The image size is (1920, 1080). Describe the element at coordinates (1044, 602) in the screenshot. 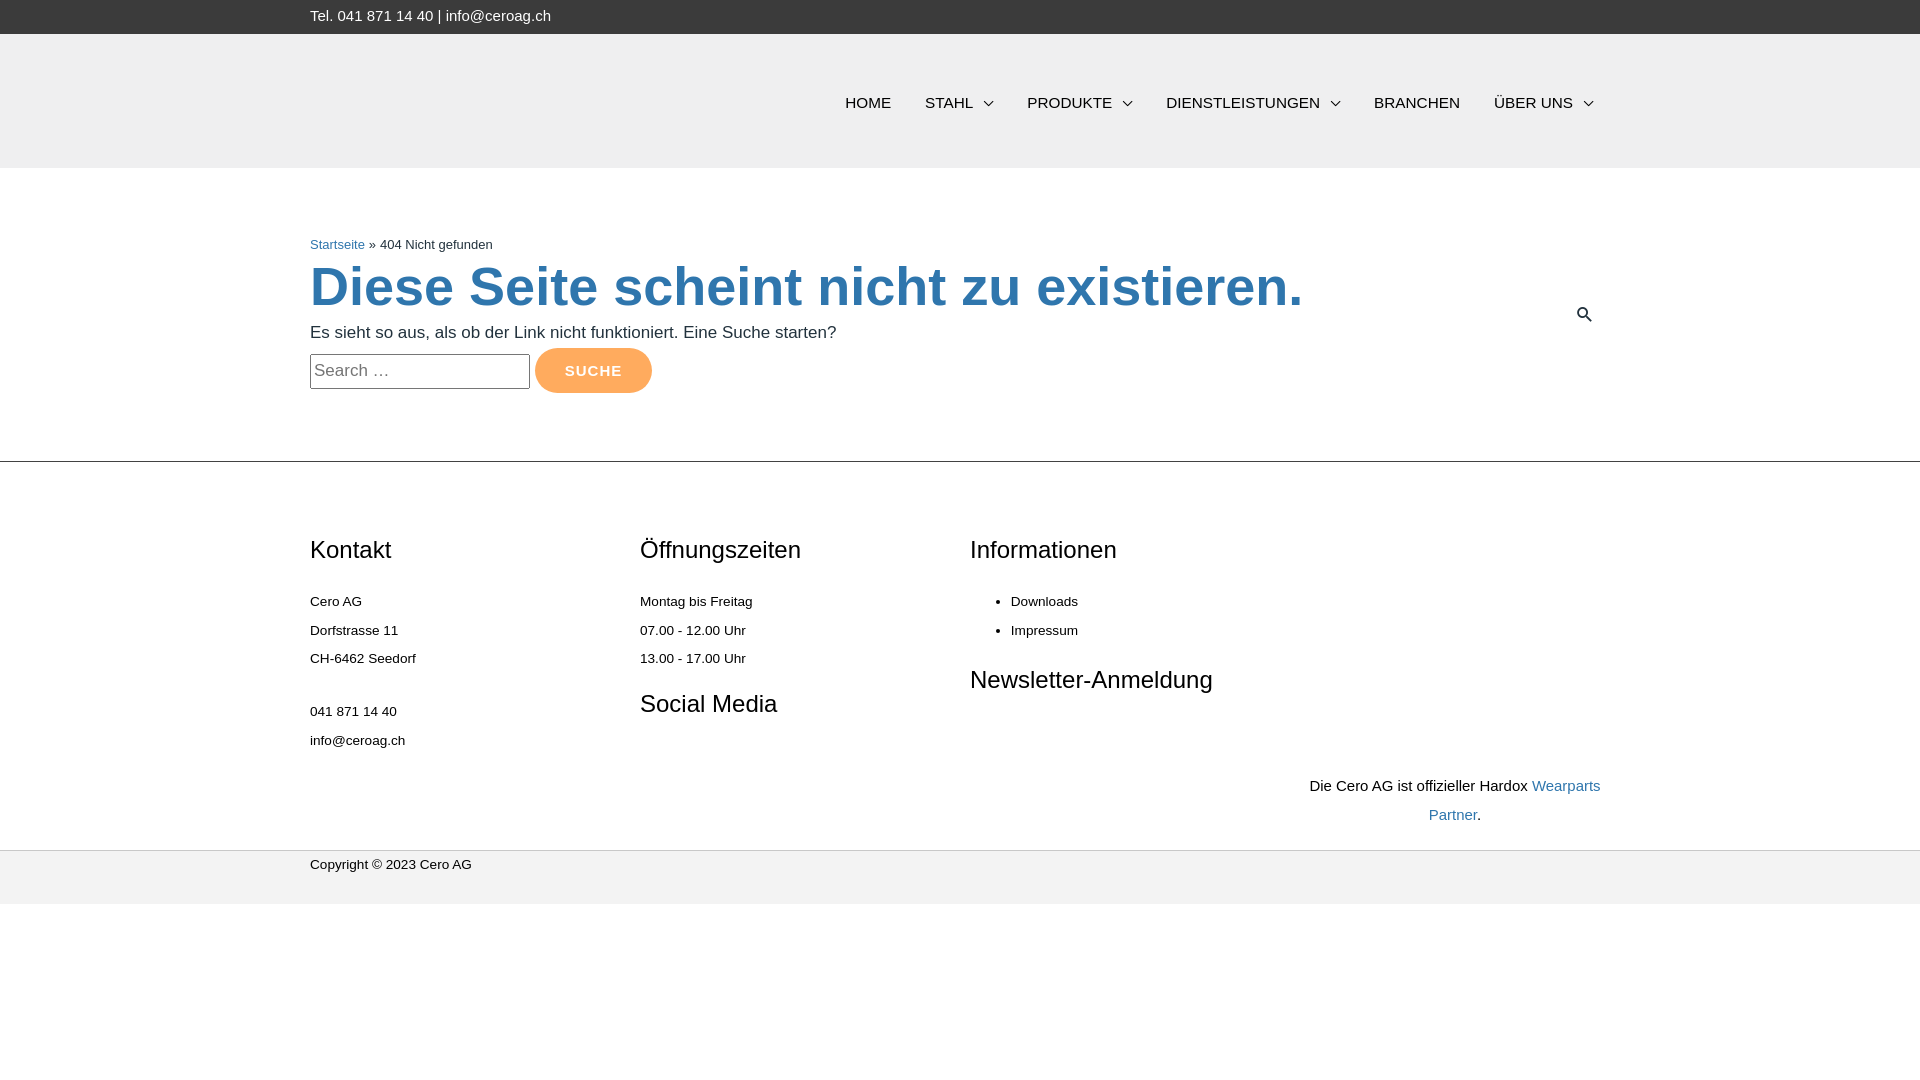

I see `Downloads` at that location.